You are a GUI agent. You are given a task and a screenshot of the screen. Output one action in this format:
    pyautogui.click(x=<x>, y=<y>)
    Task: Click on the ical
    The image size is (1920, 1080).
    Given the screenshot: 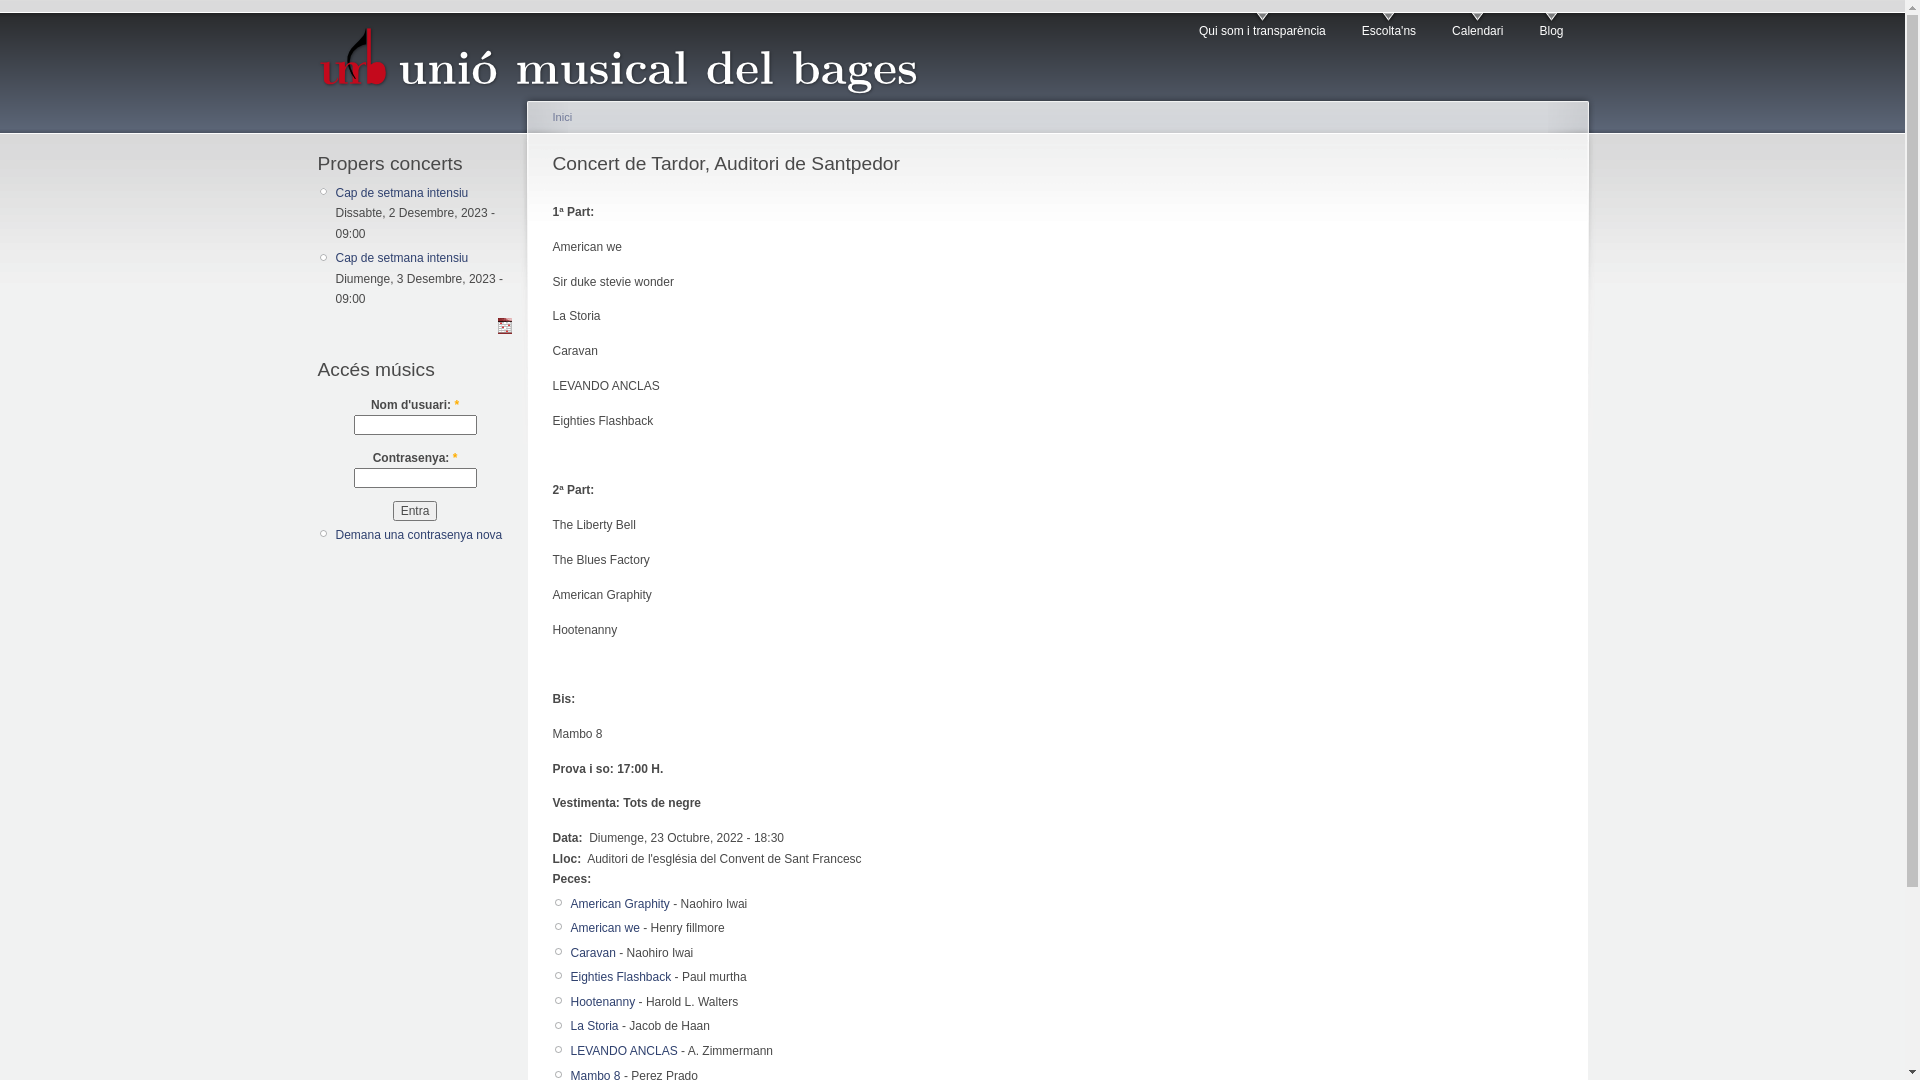 What is the action you would take?
    pyautogui.click(x=504, y=330)
    